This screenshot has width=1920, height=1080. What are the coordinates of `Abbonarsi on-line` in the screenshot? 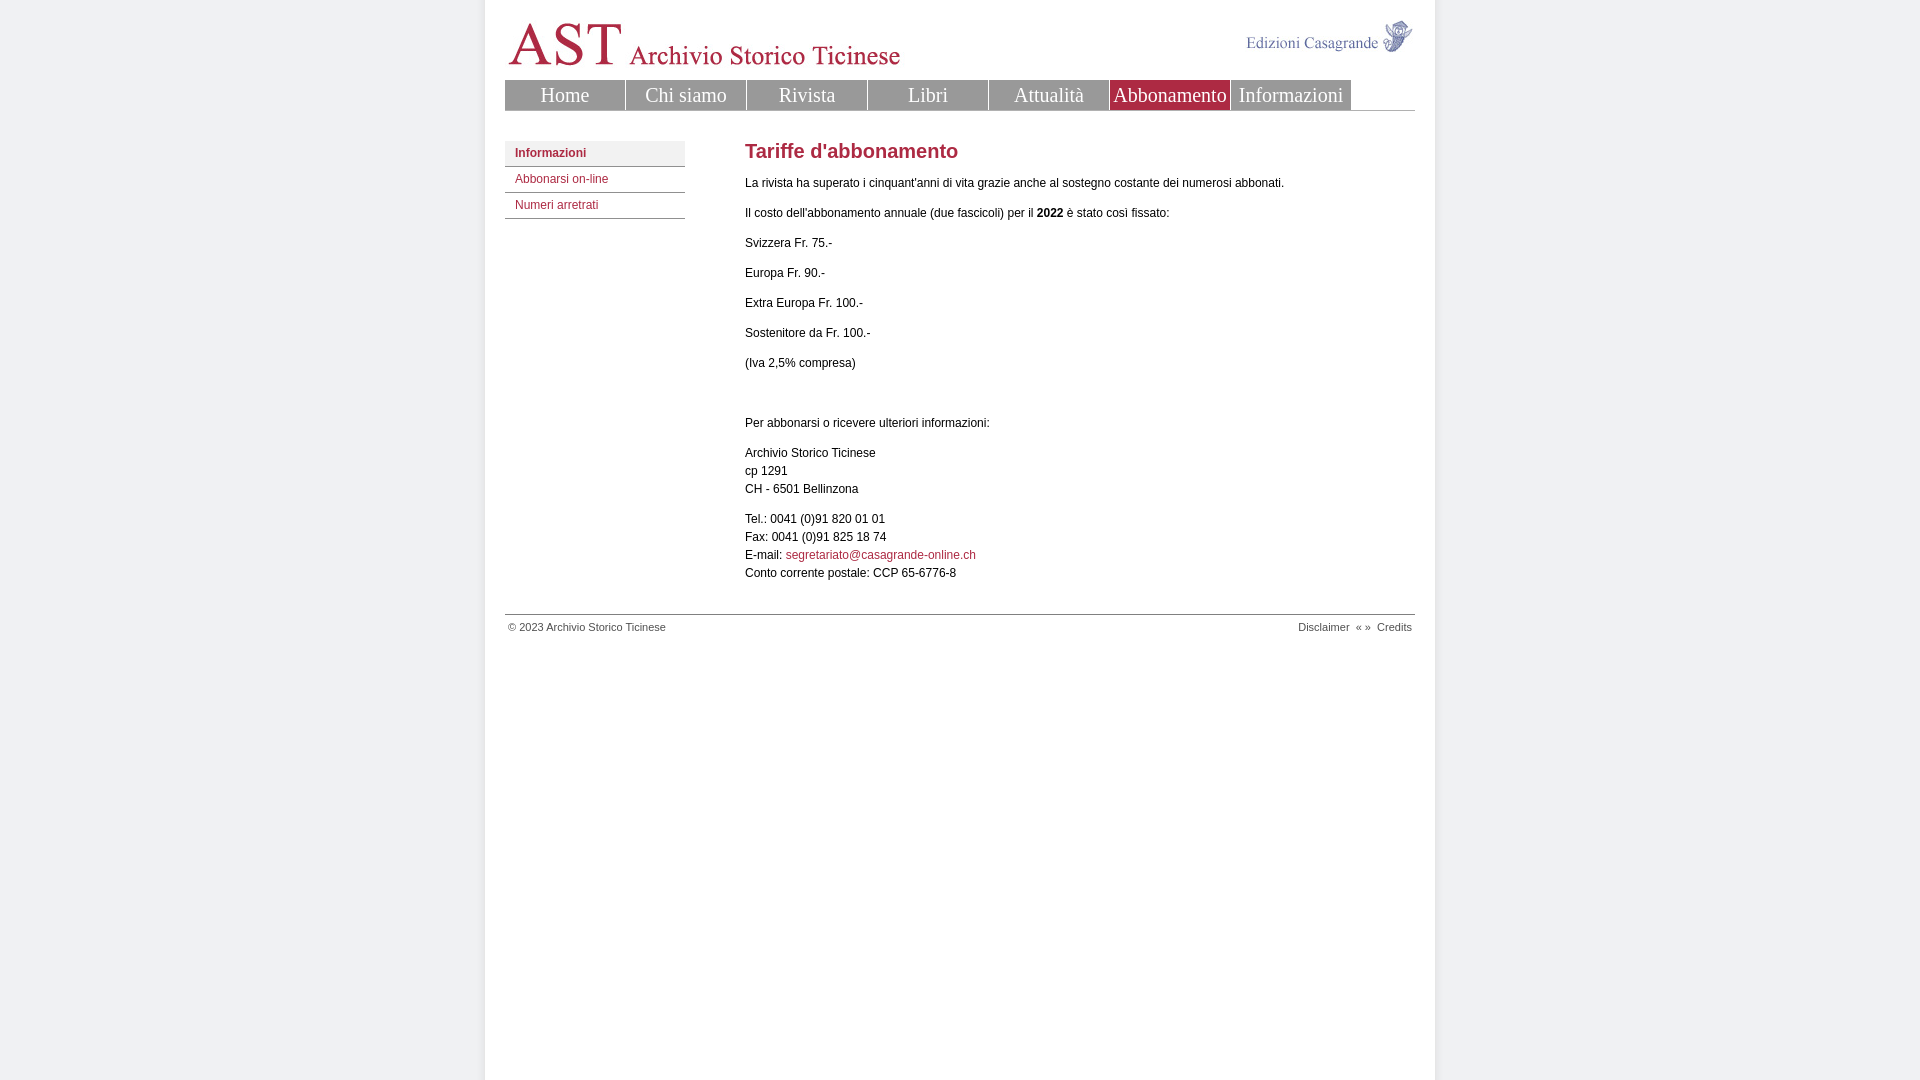 It's located at (594, 180).